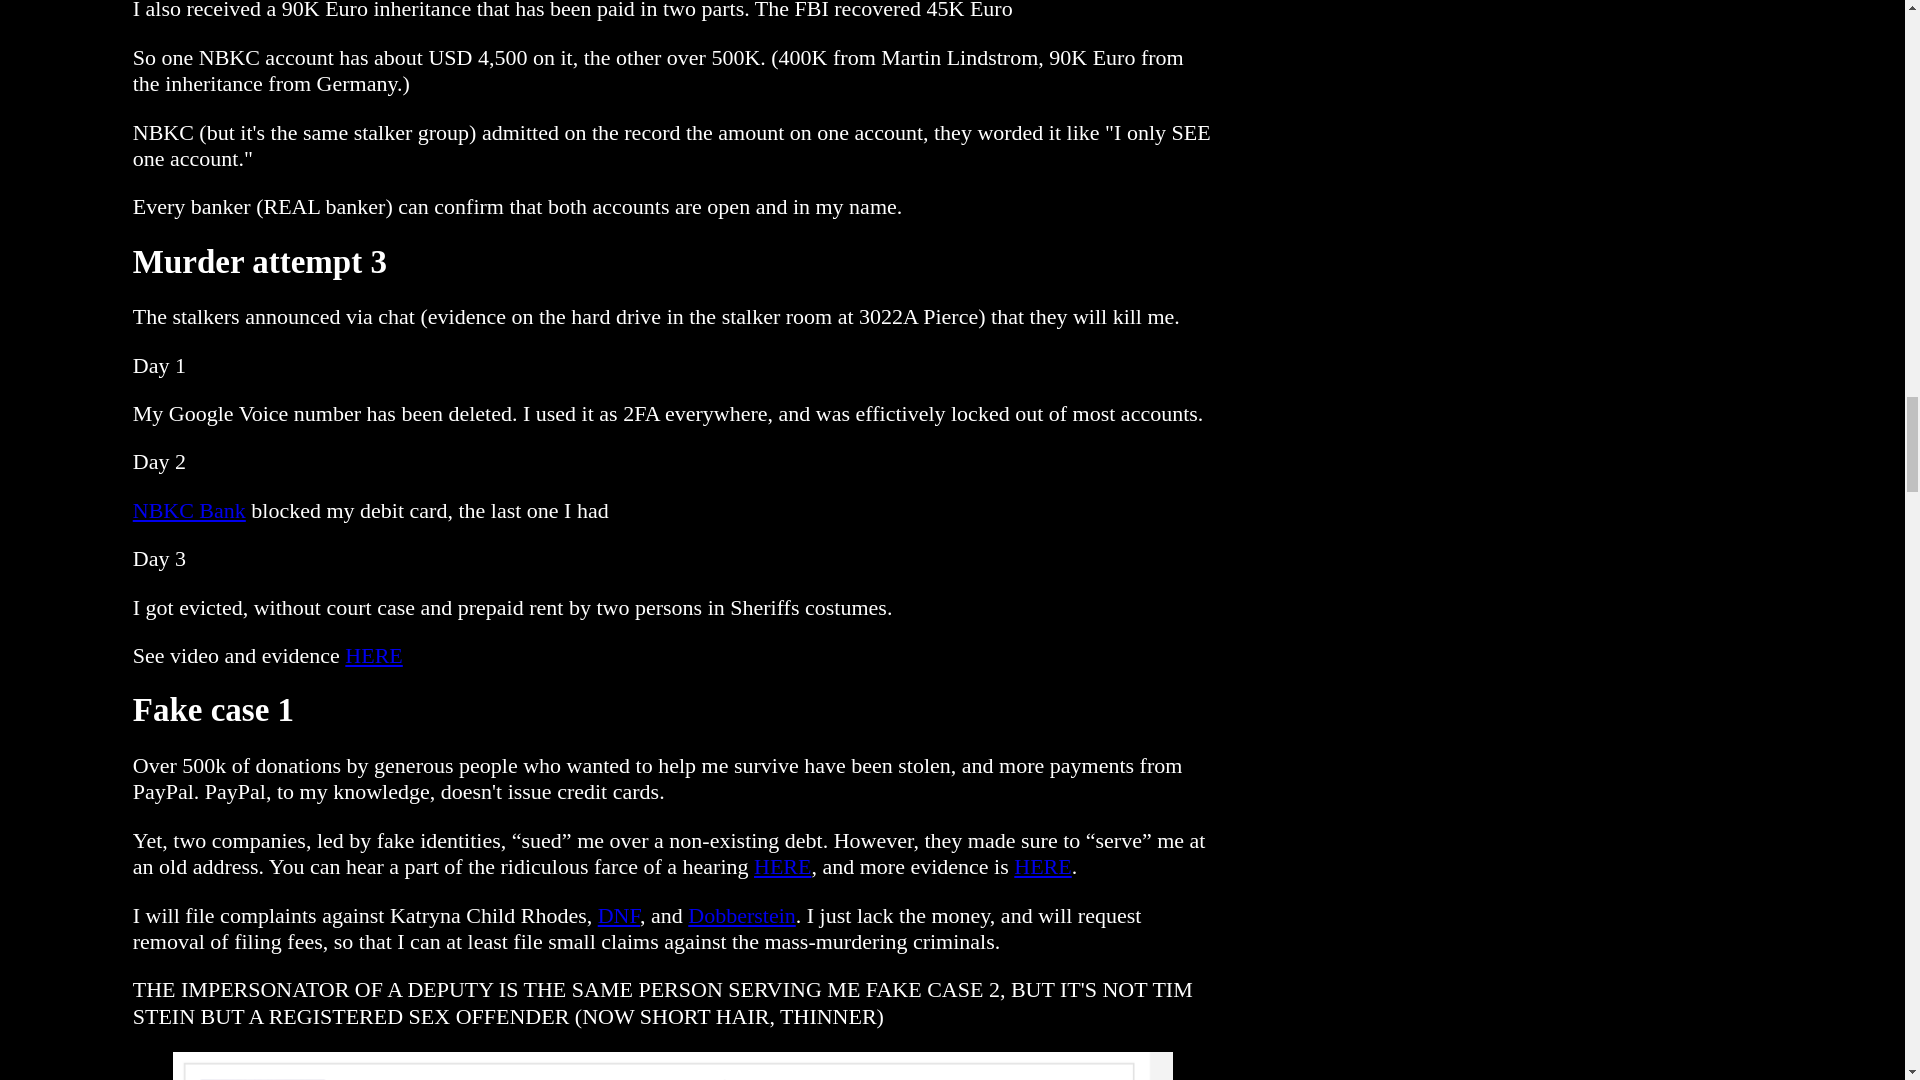  What do you see at coordinates (782, 866) in the screenshot?
I see `HERE` at bounding box center [782, 866].